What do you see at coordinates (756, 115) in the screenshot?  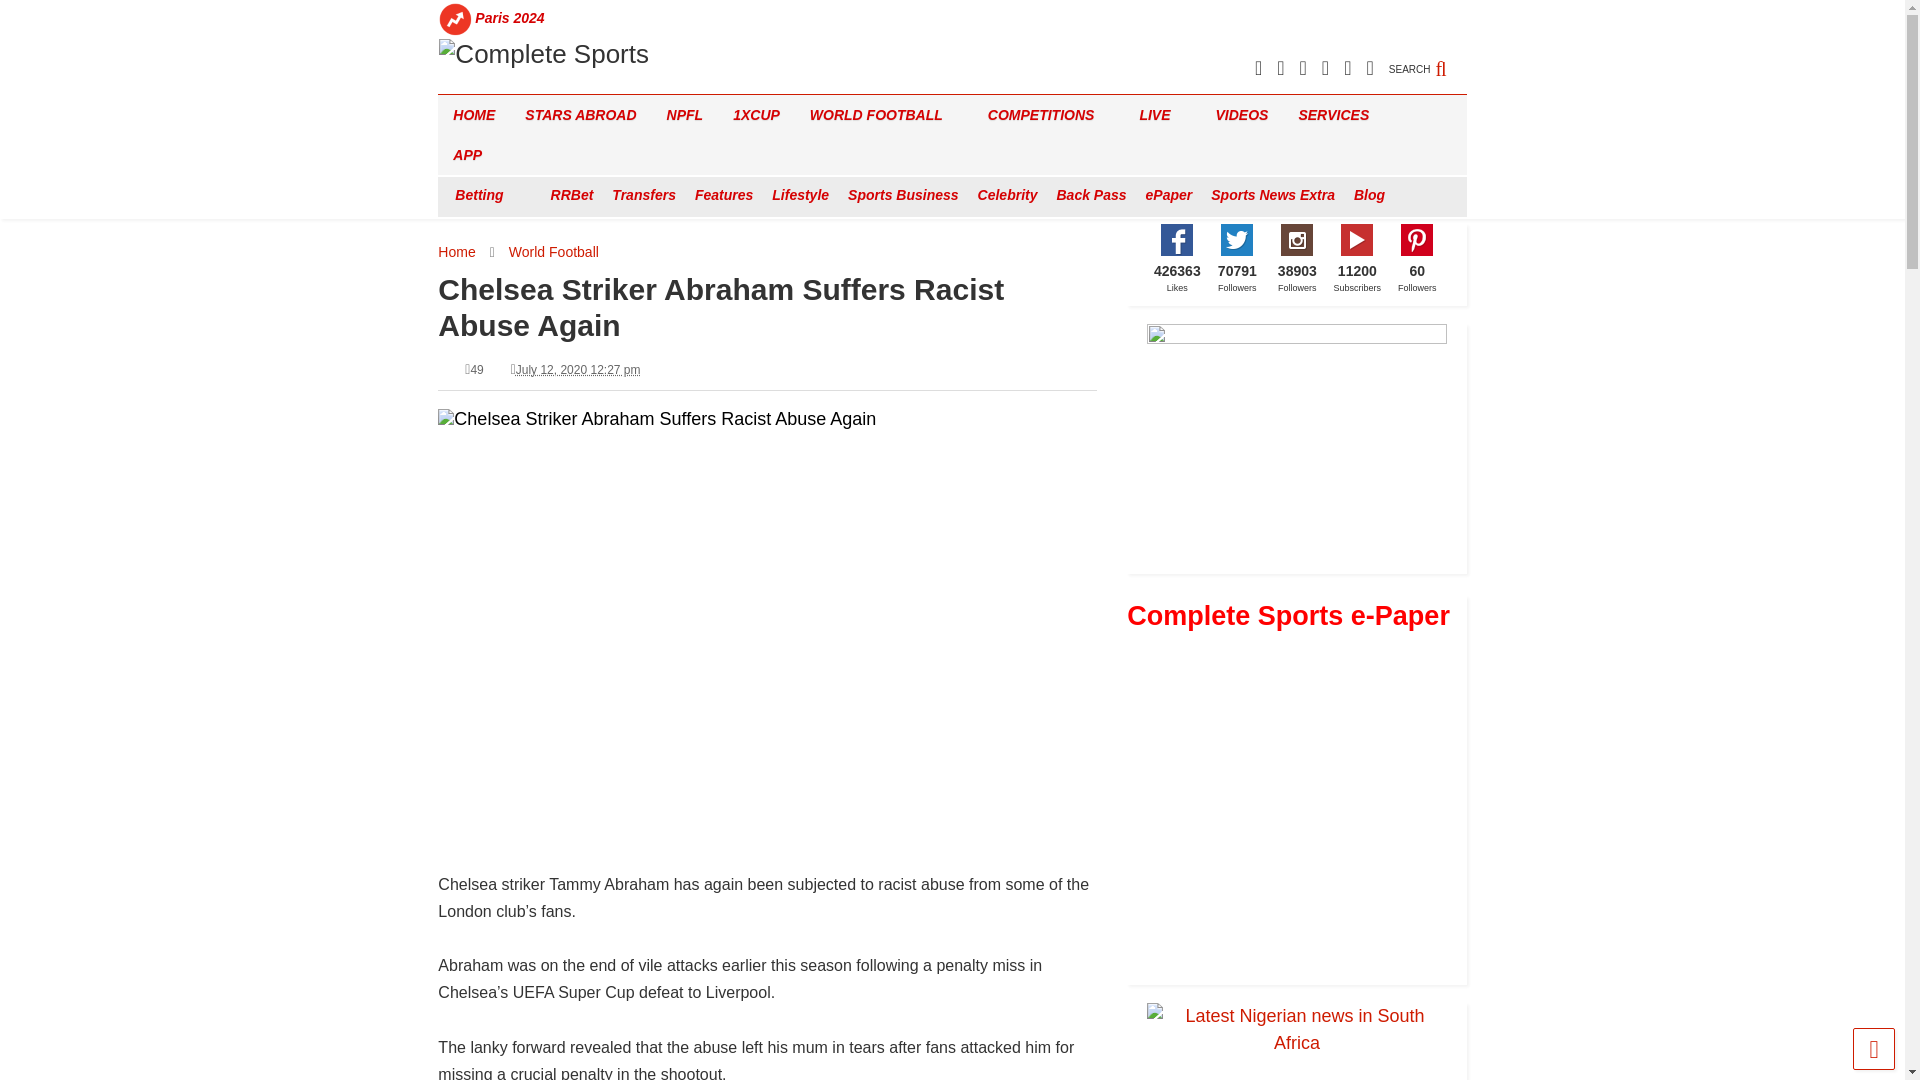 I see `1XCUP` at bounding box center [756, 115].